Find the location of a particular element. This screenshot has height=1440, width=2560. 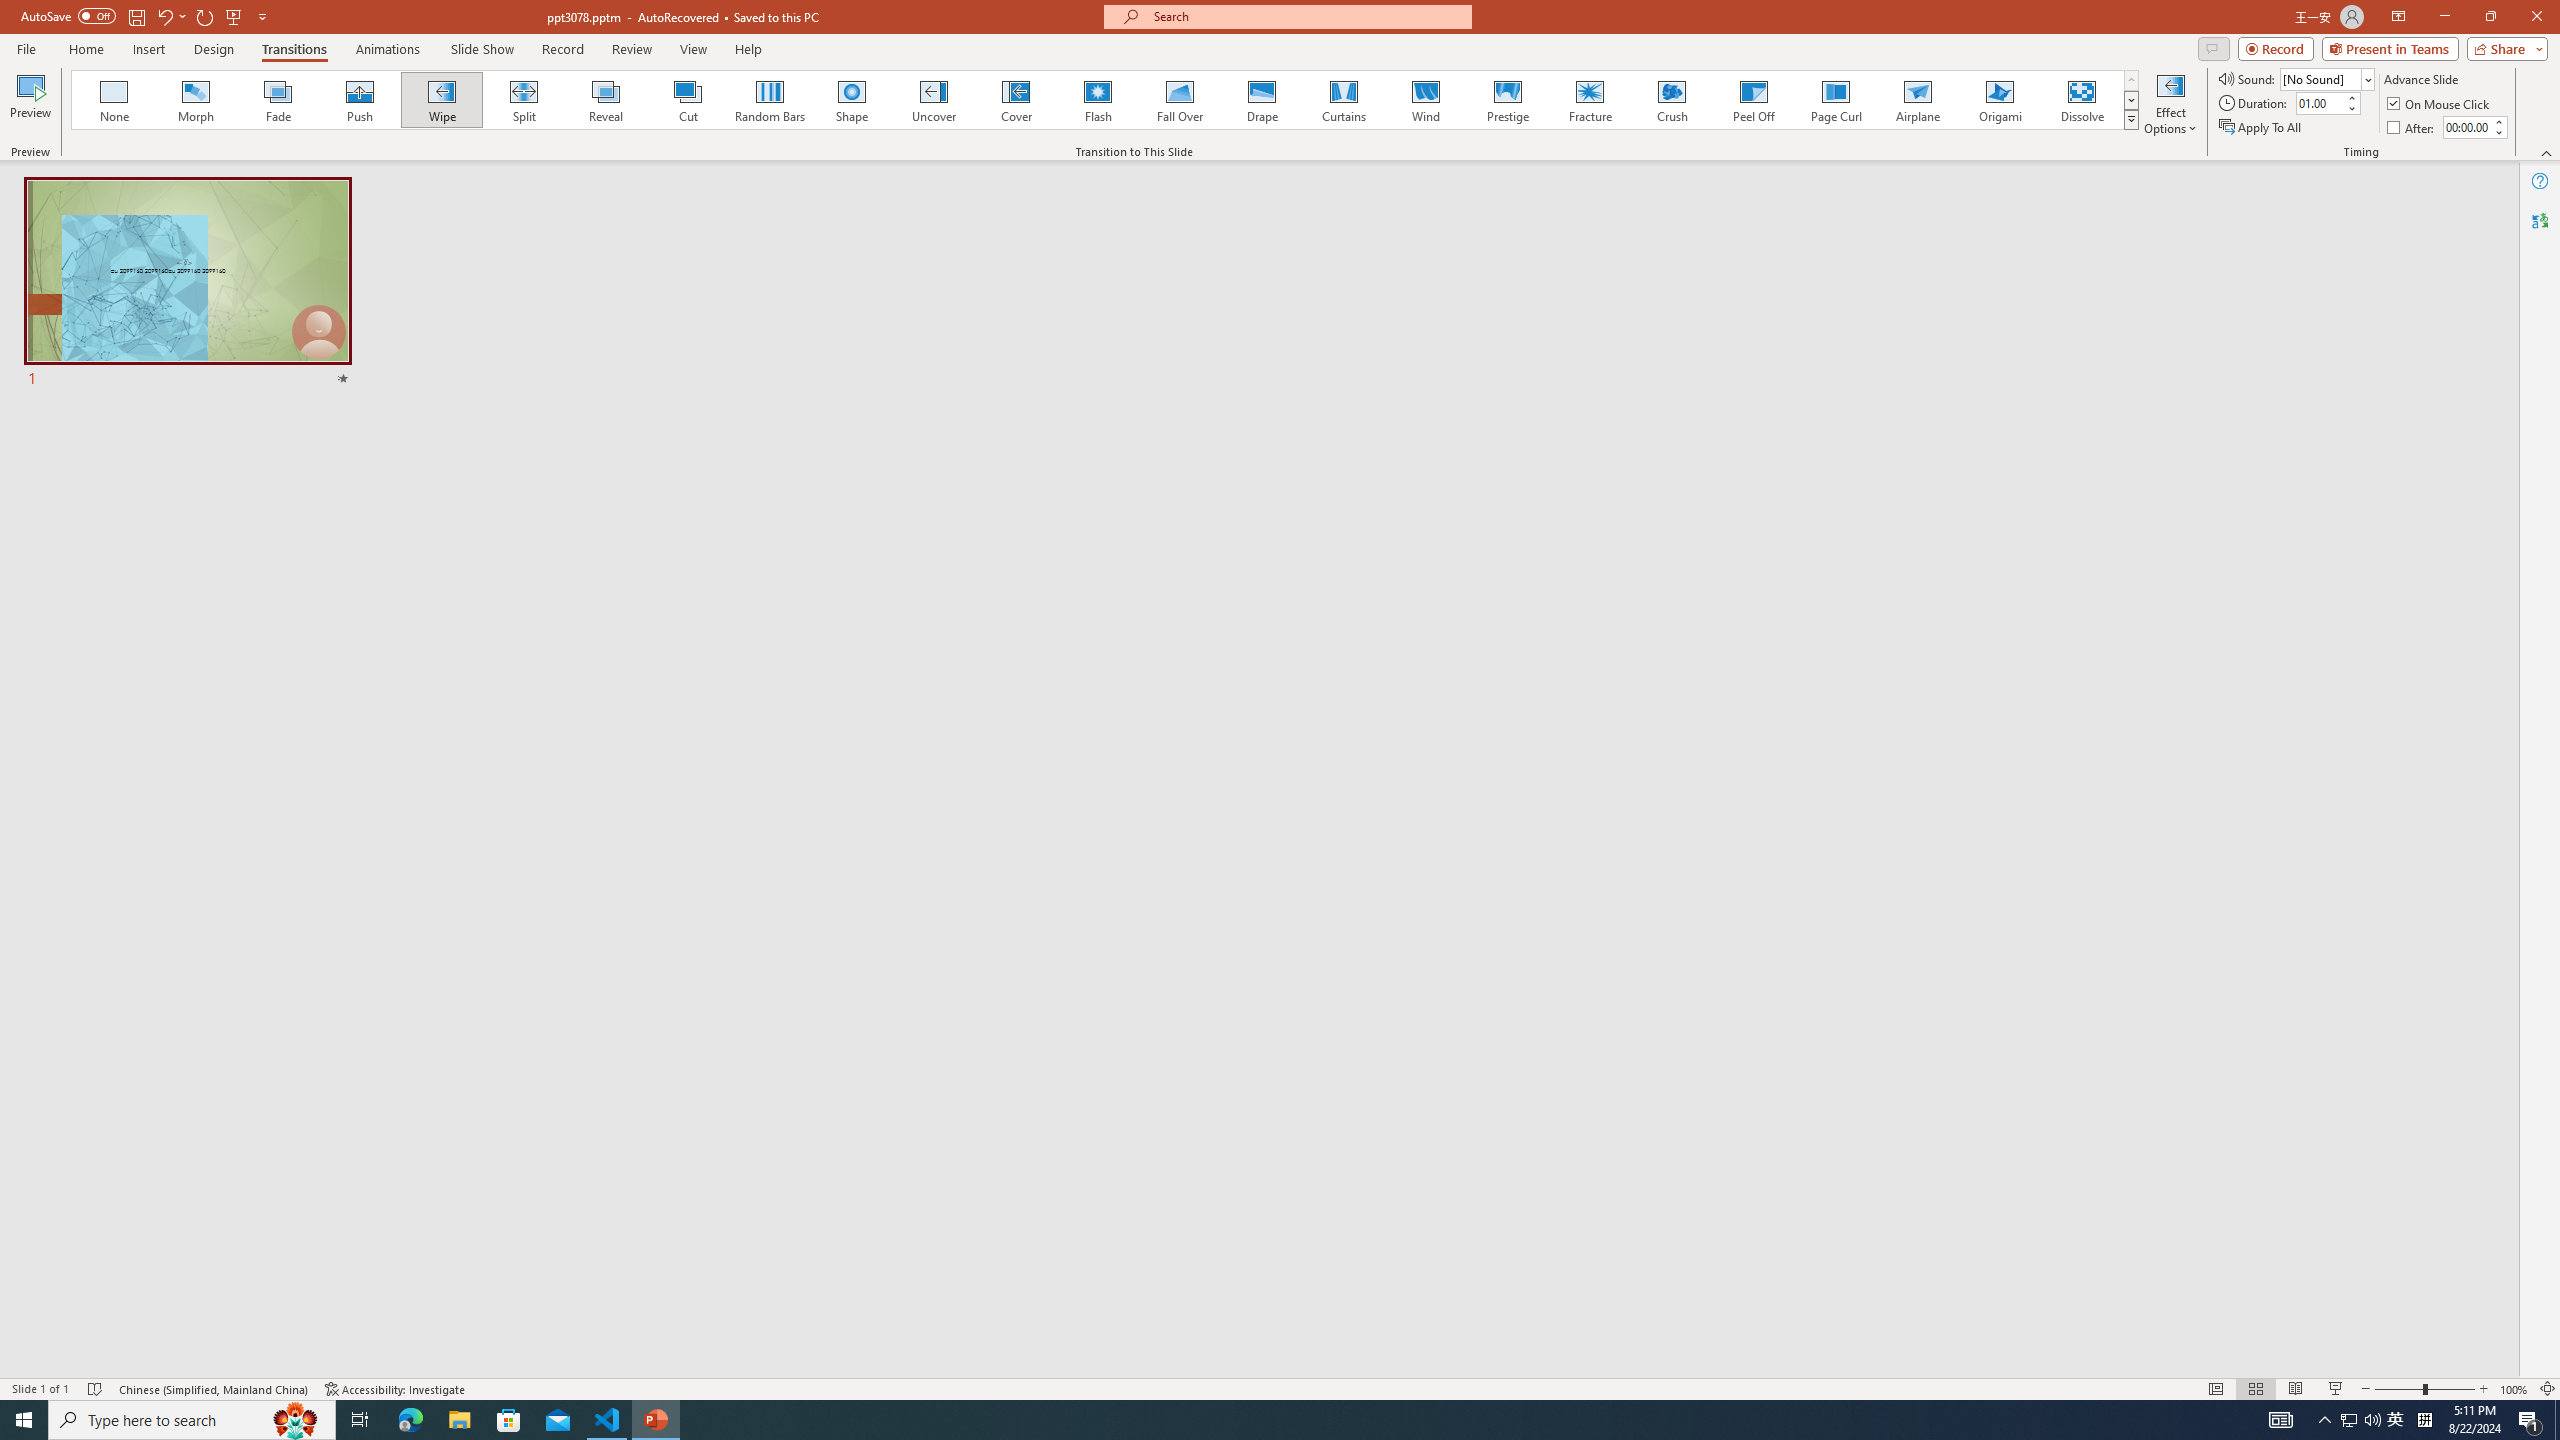

Drape is located at coordinates (1262, 100).